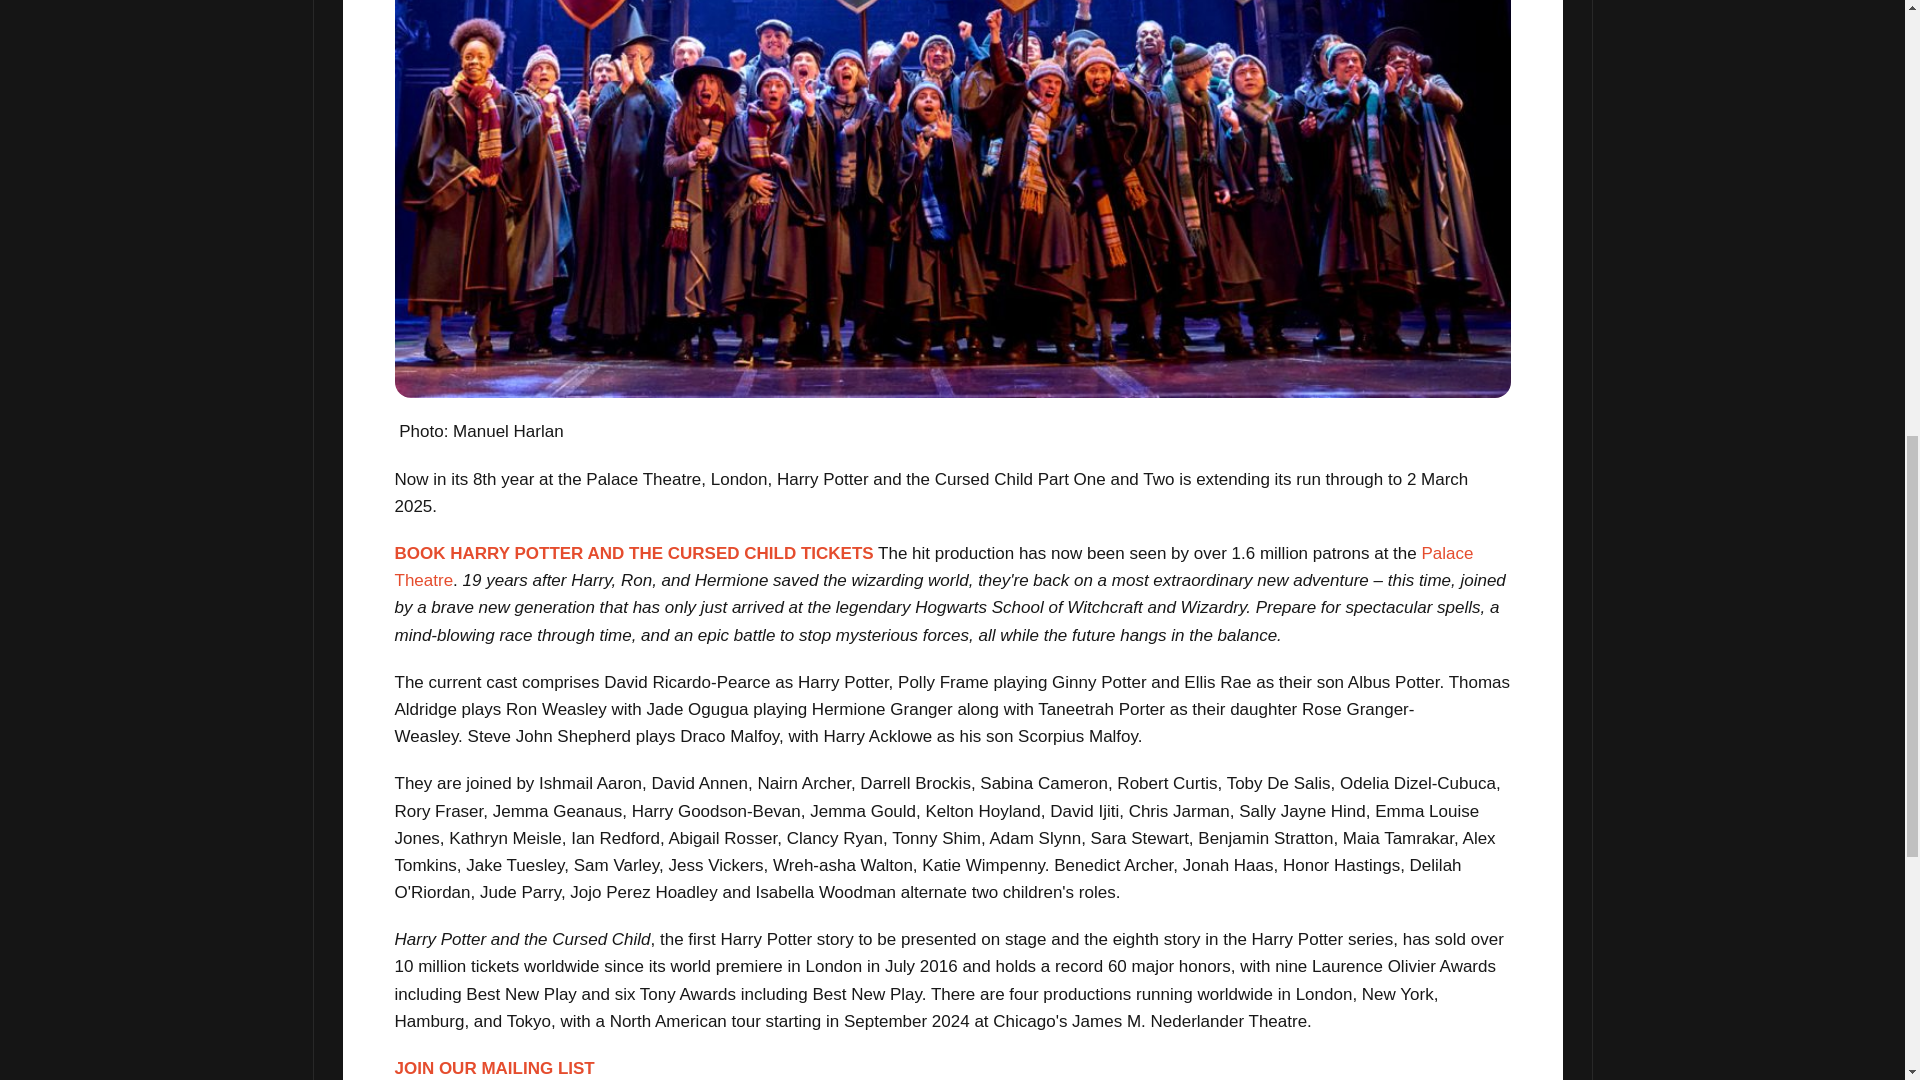 This screenshot has width=1920, height=1080. I want to click on JOIN OUR MAILING LIST, so click(493, 1068).